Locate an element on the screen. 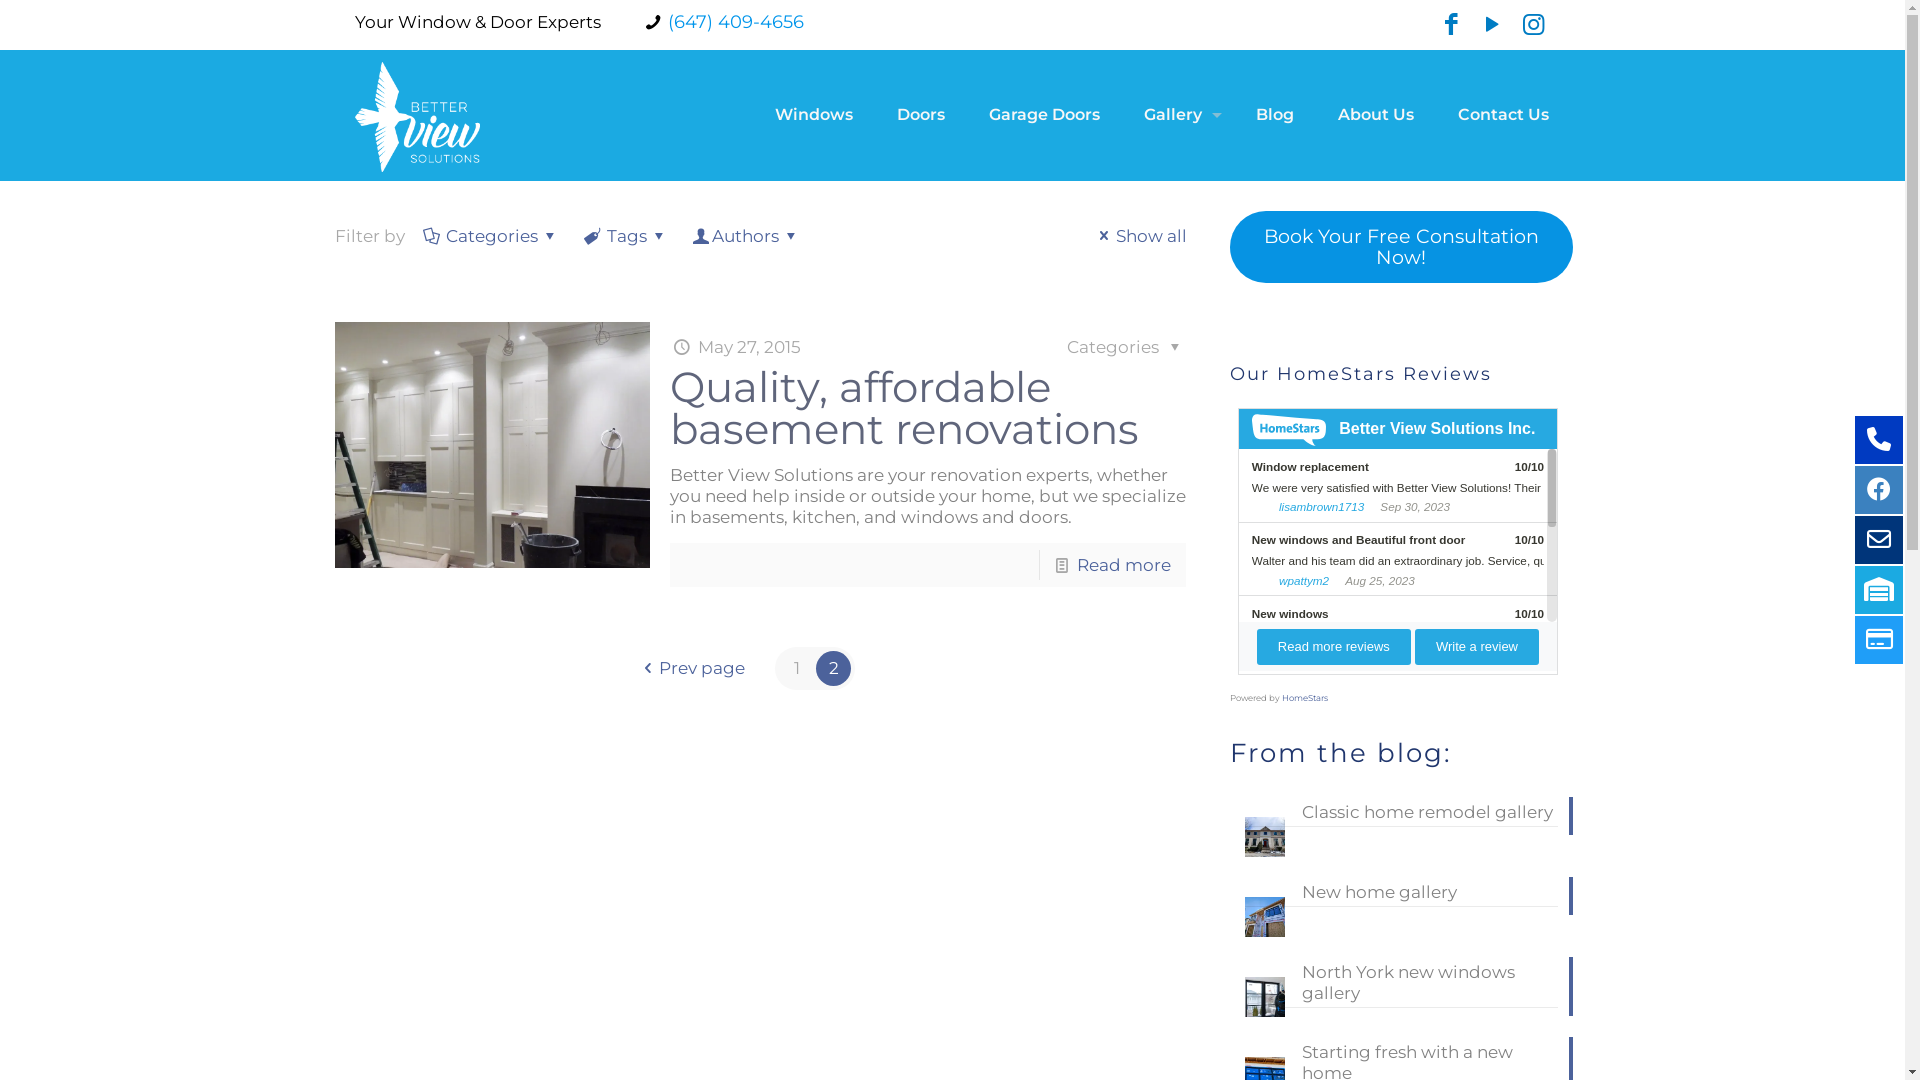 The height and width of the screenshot is (1080, 1920). New home gallery is located at coordinates (1400, 894).